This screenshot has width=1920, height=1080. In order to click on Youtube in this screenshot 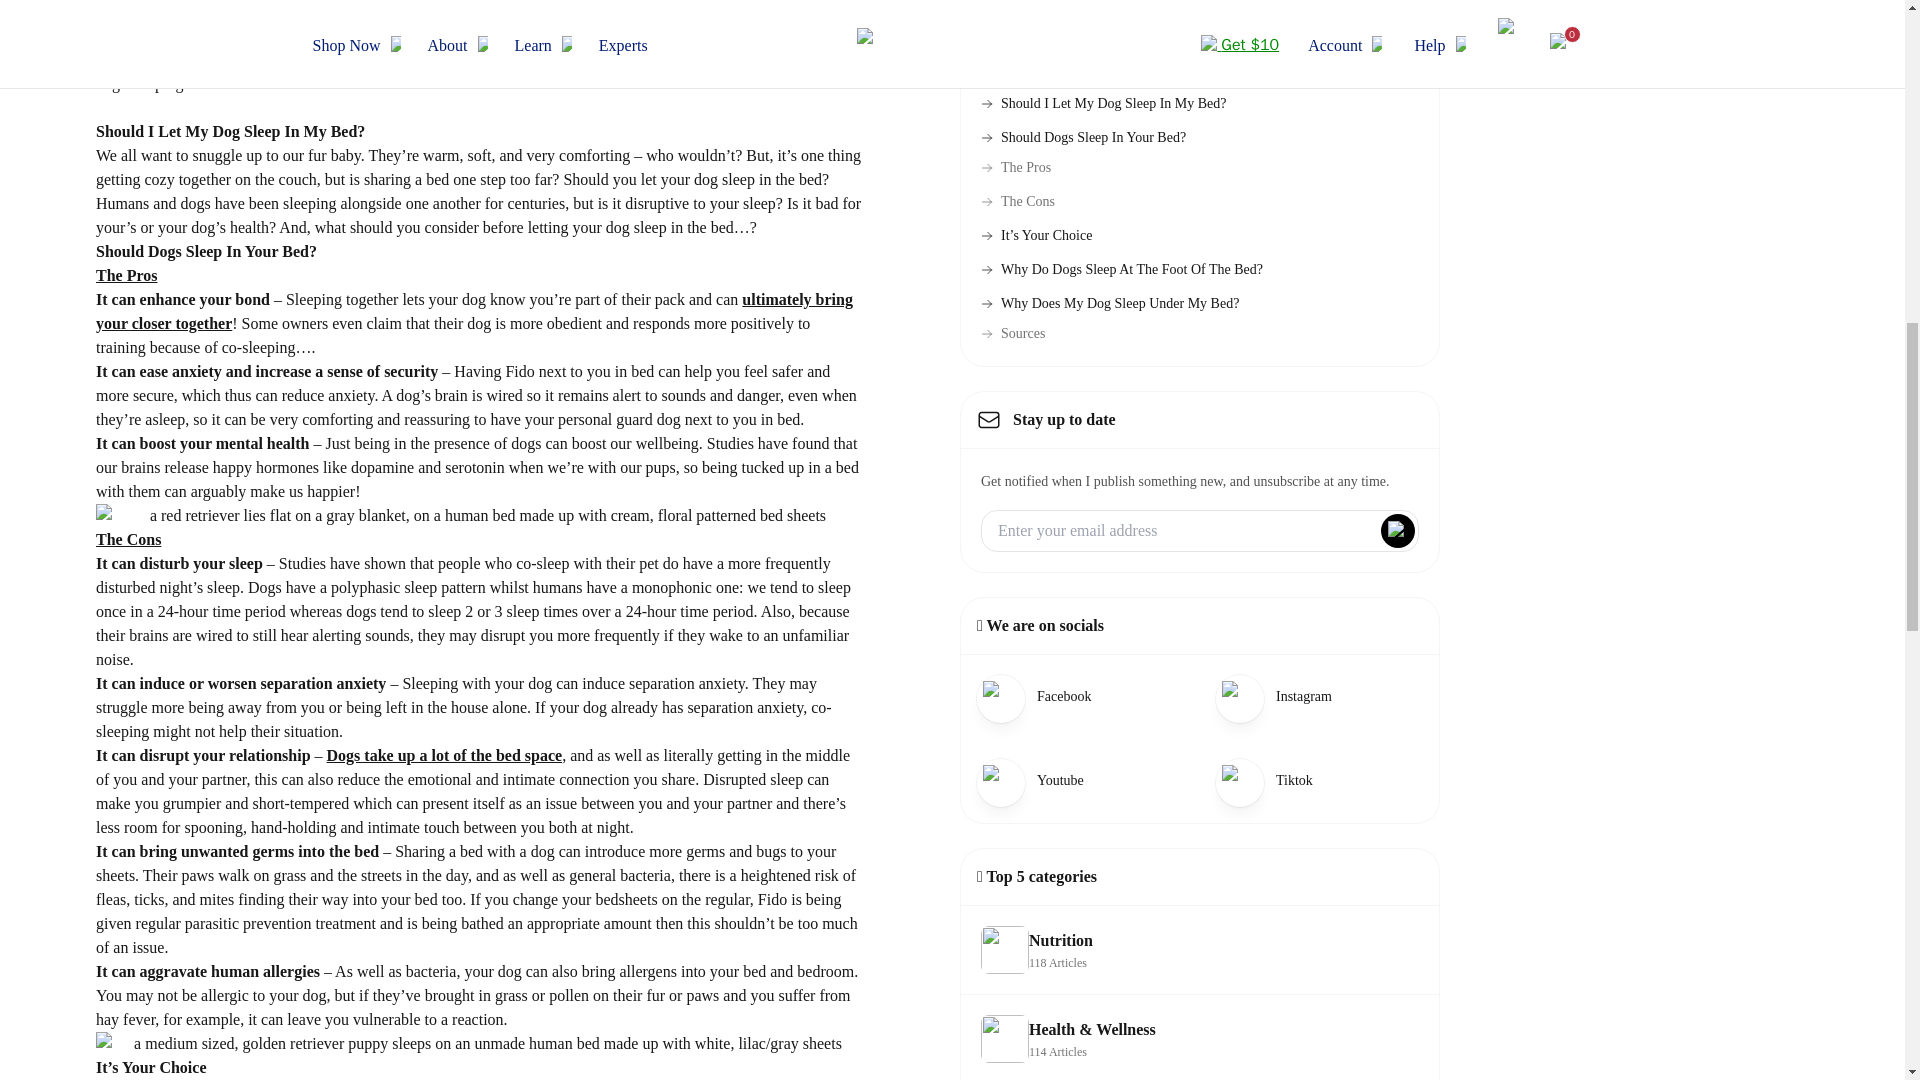, I will do `click(1200, 950)`.